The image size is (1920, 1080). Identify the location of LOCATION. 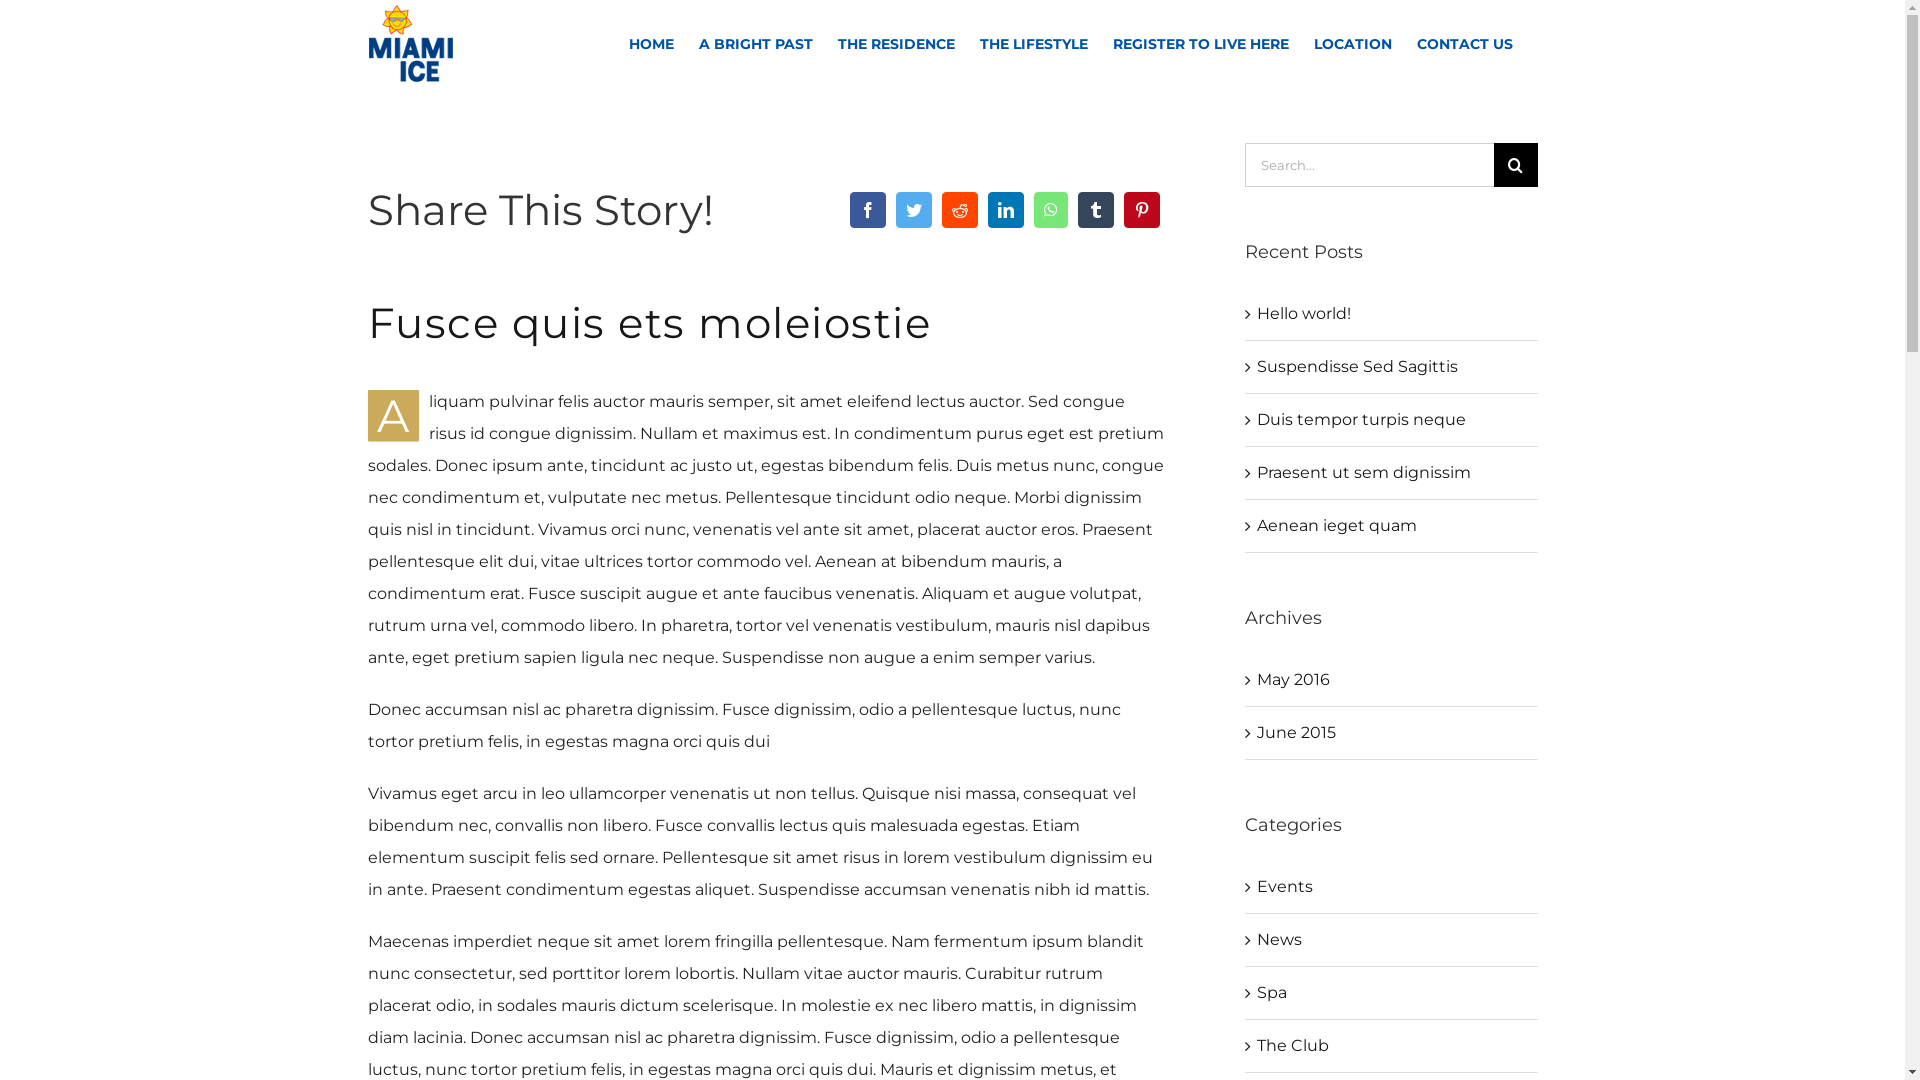
(1353, 44).